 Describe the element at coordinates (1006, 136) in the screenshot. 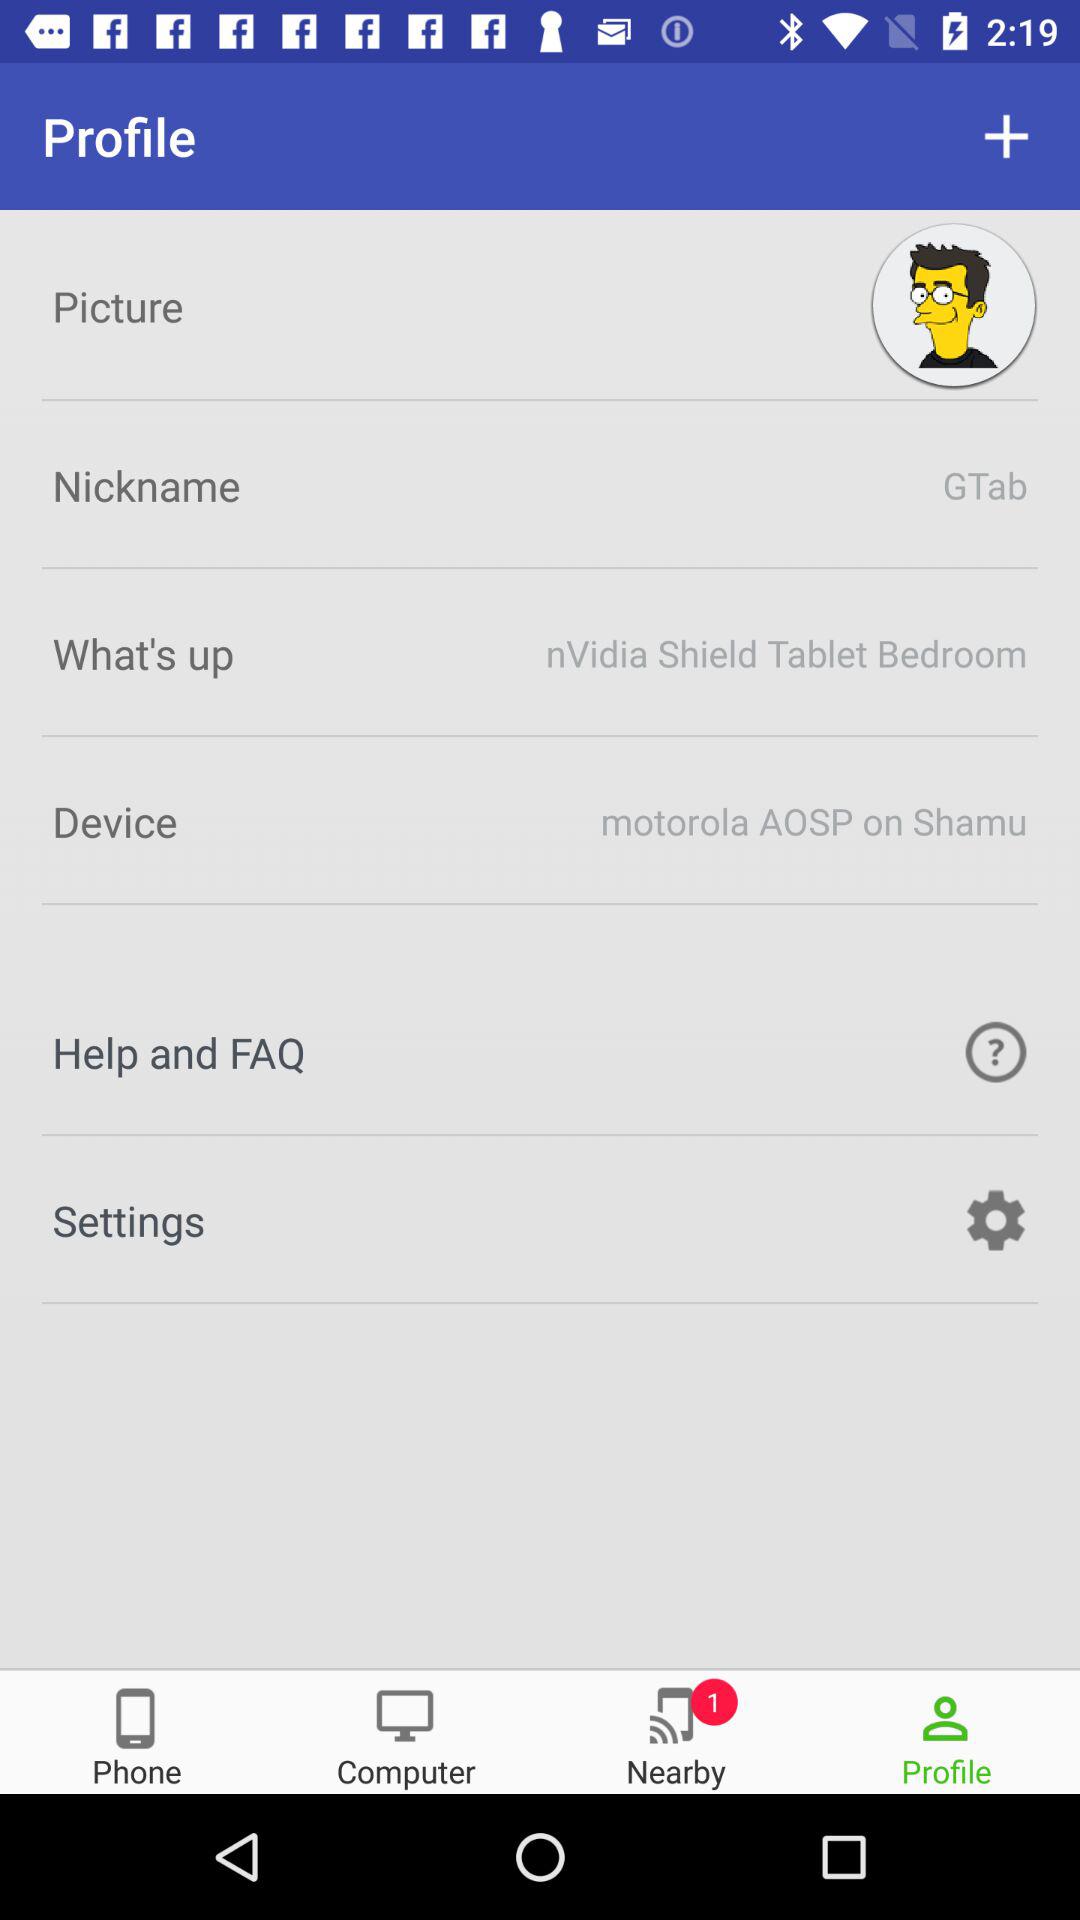

I see `click  plus symbol` at that location.